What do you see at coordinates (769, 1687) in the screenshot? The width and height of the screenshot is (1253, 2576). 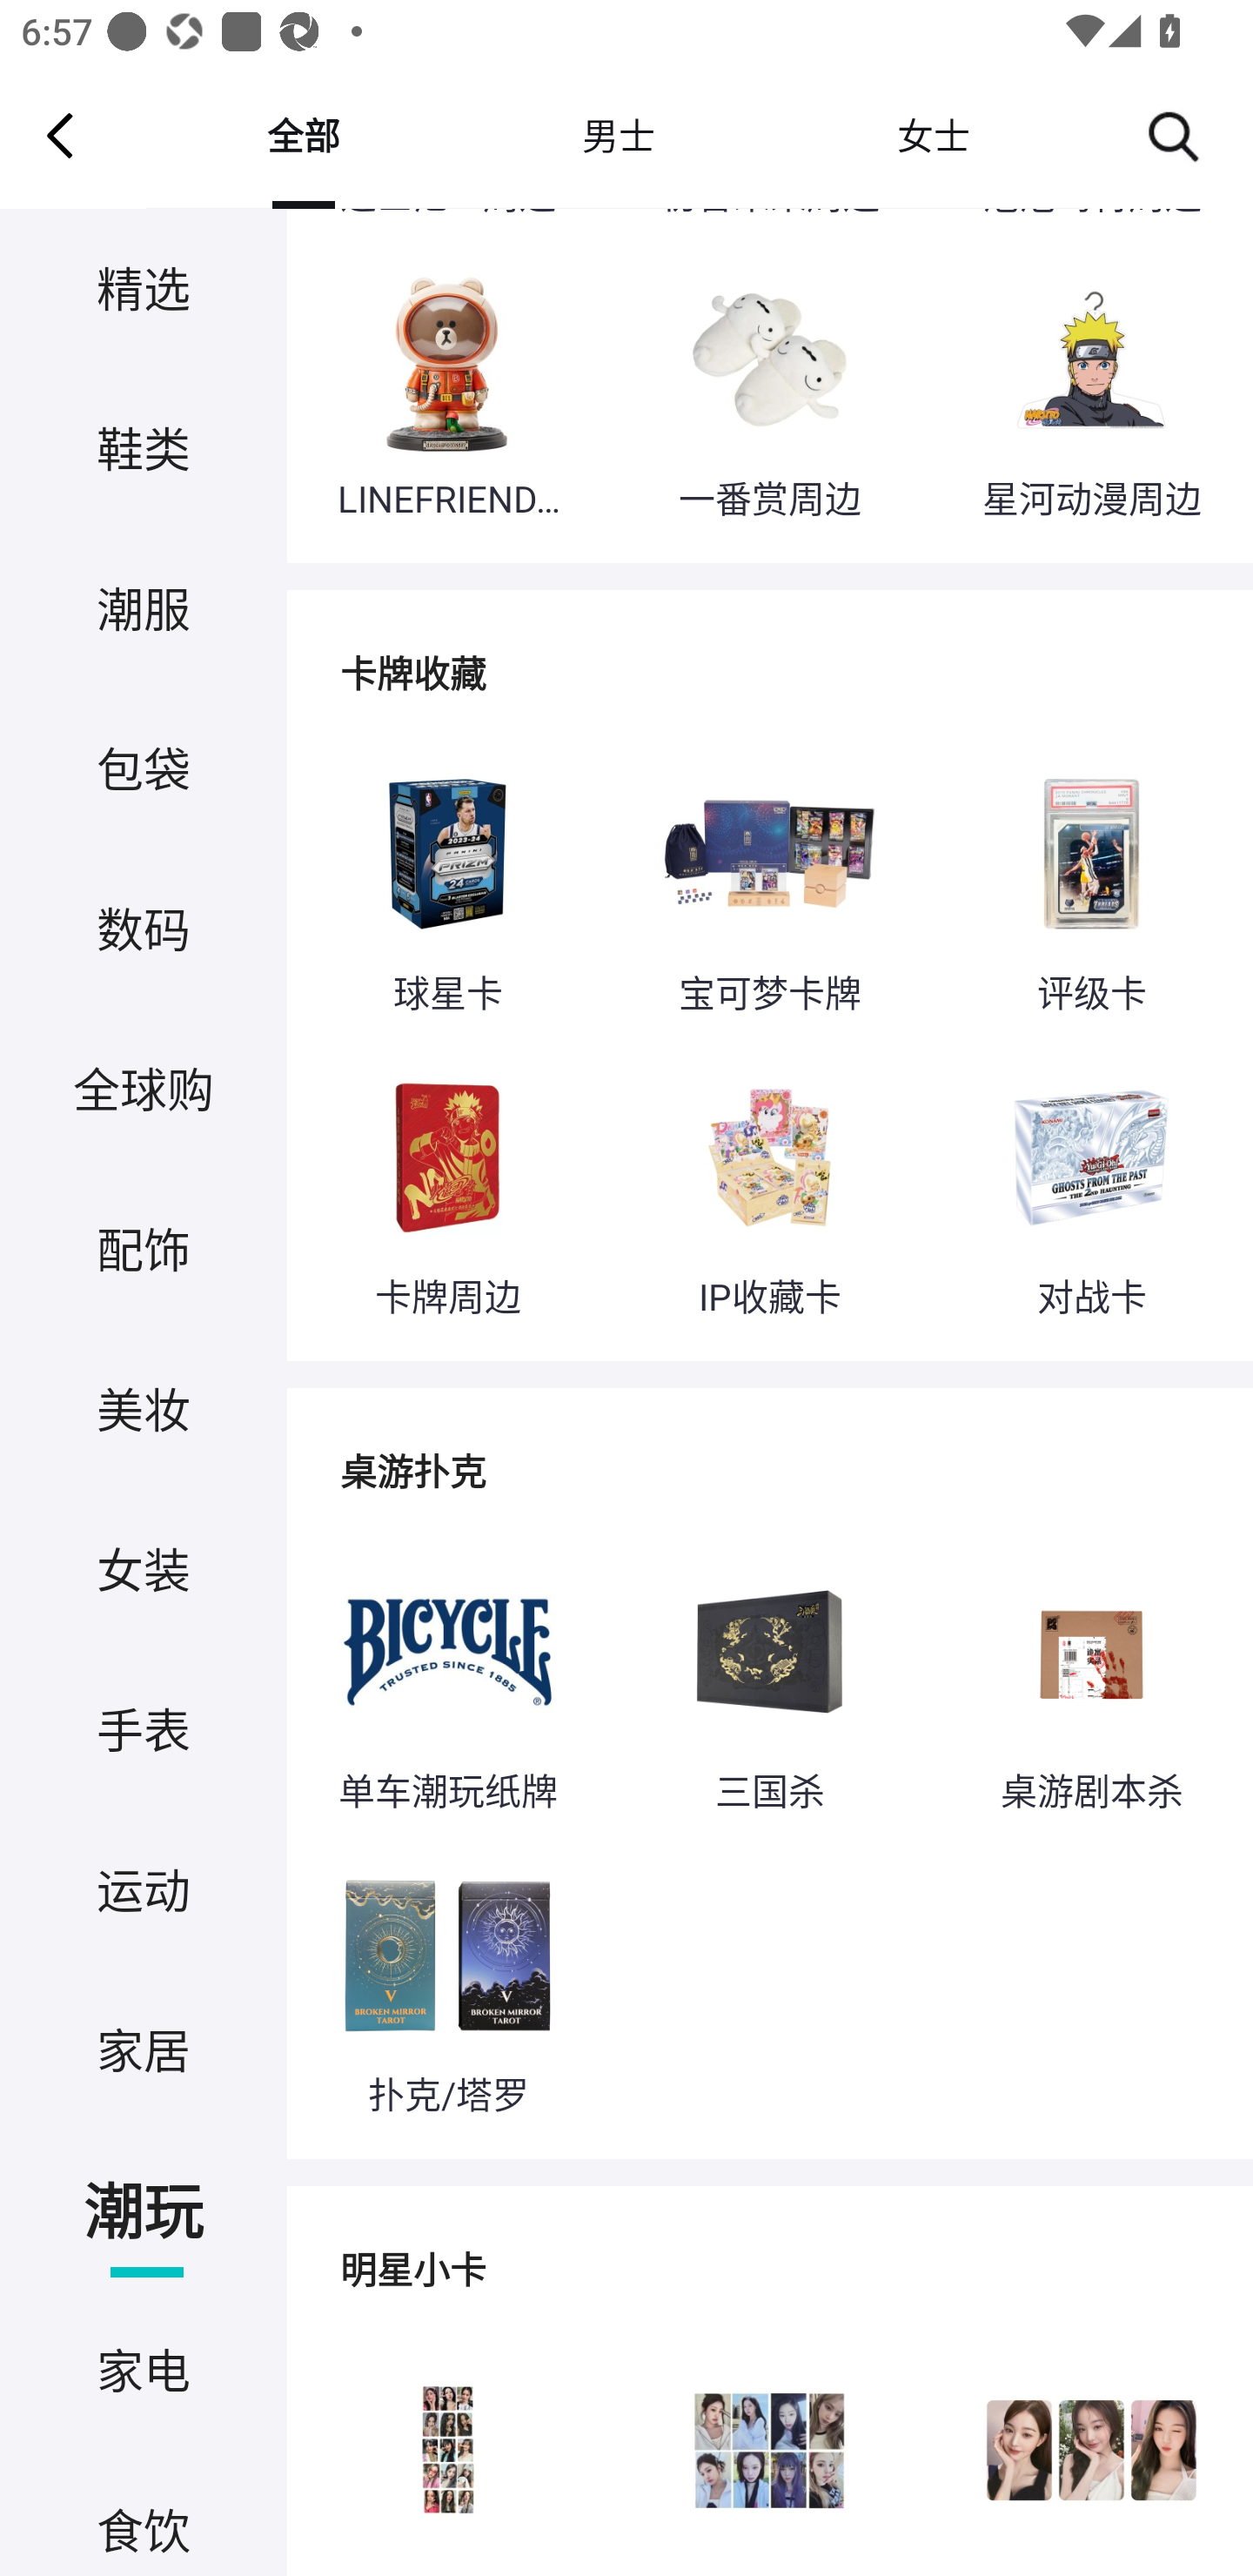 I see `三国杀` at bounding box center [769, 1687].